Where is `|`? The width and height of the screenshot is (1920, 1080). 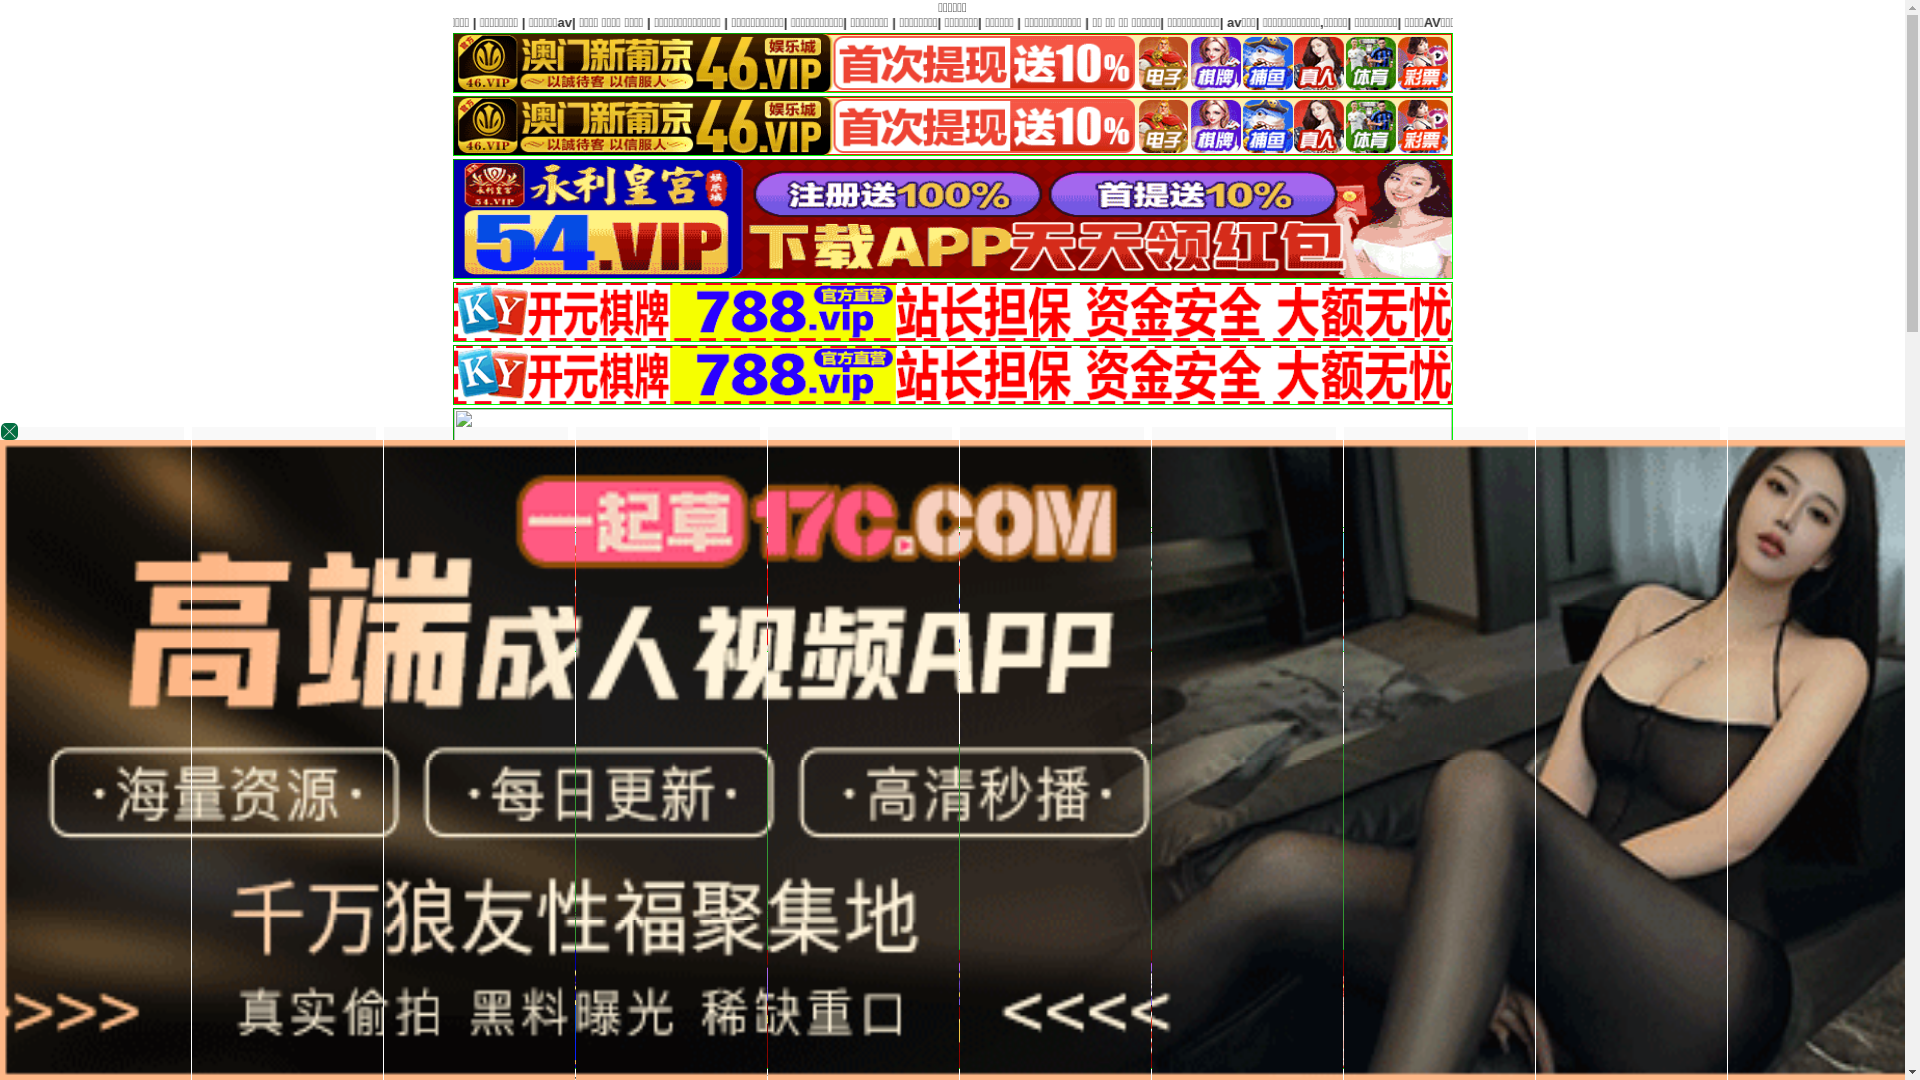 | is located at coordinates (1311, 914).